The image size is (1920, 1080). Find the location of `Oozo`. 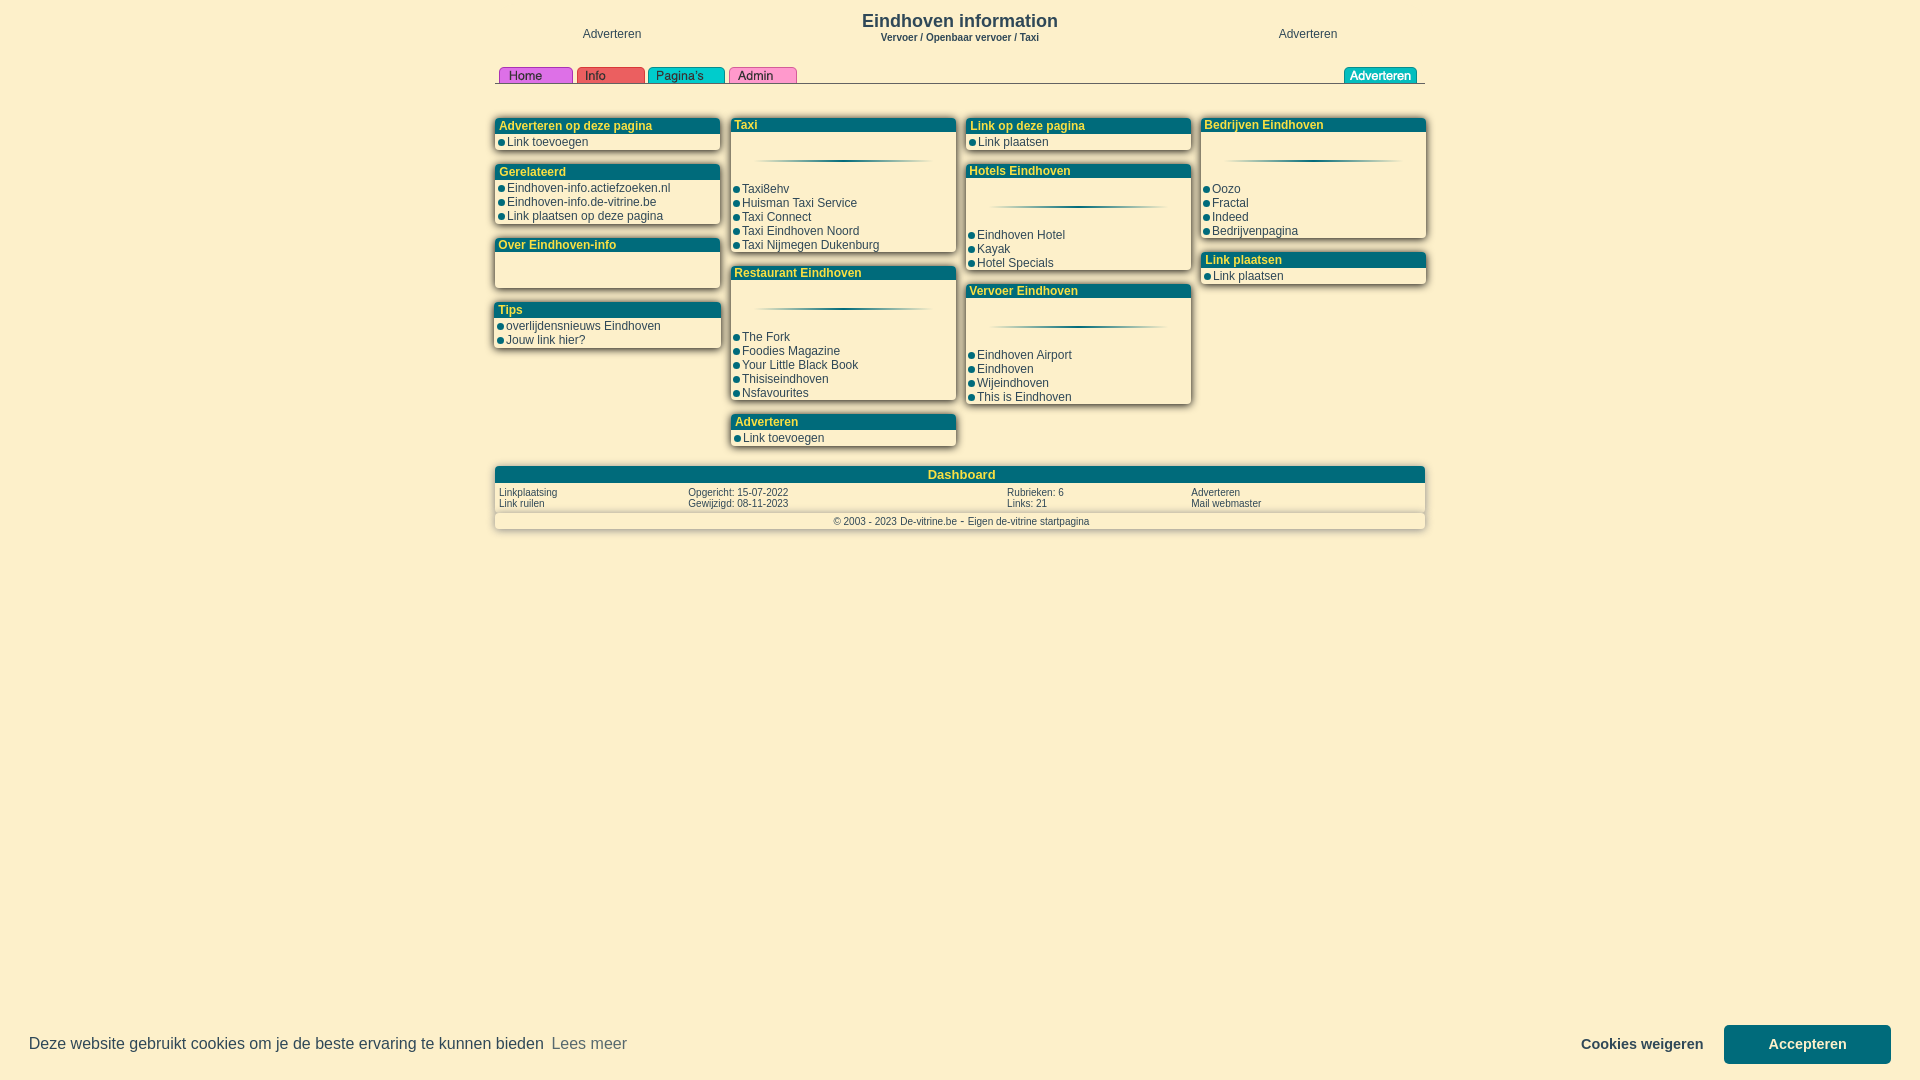

Oozo is located at coordinates (1226, 189).